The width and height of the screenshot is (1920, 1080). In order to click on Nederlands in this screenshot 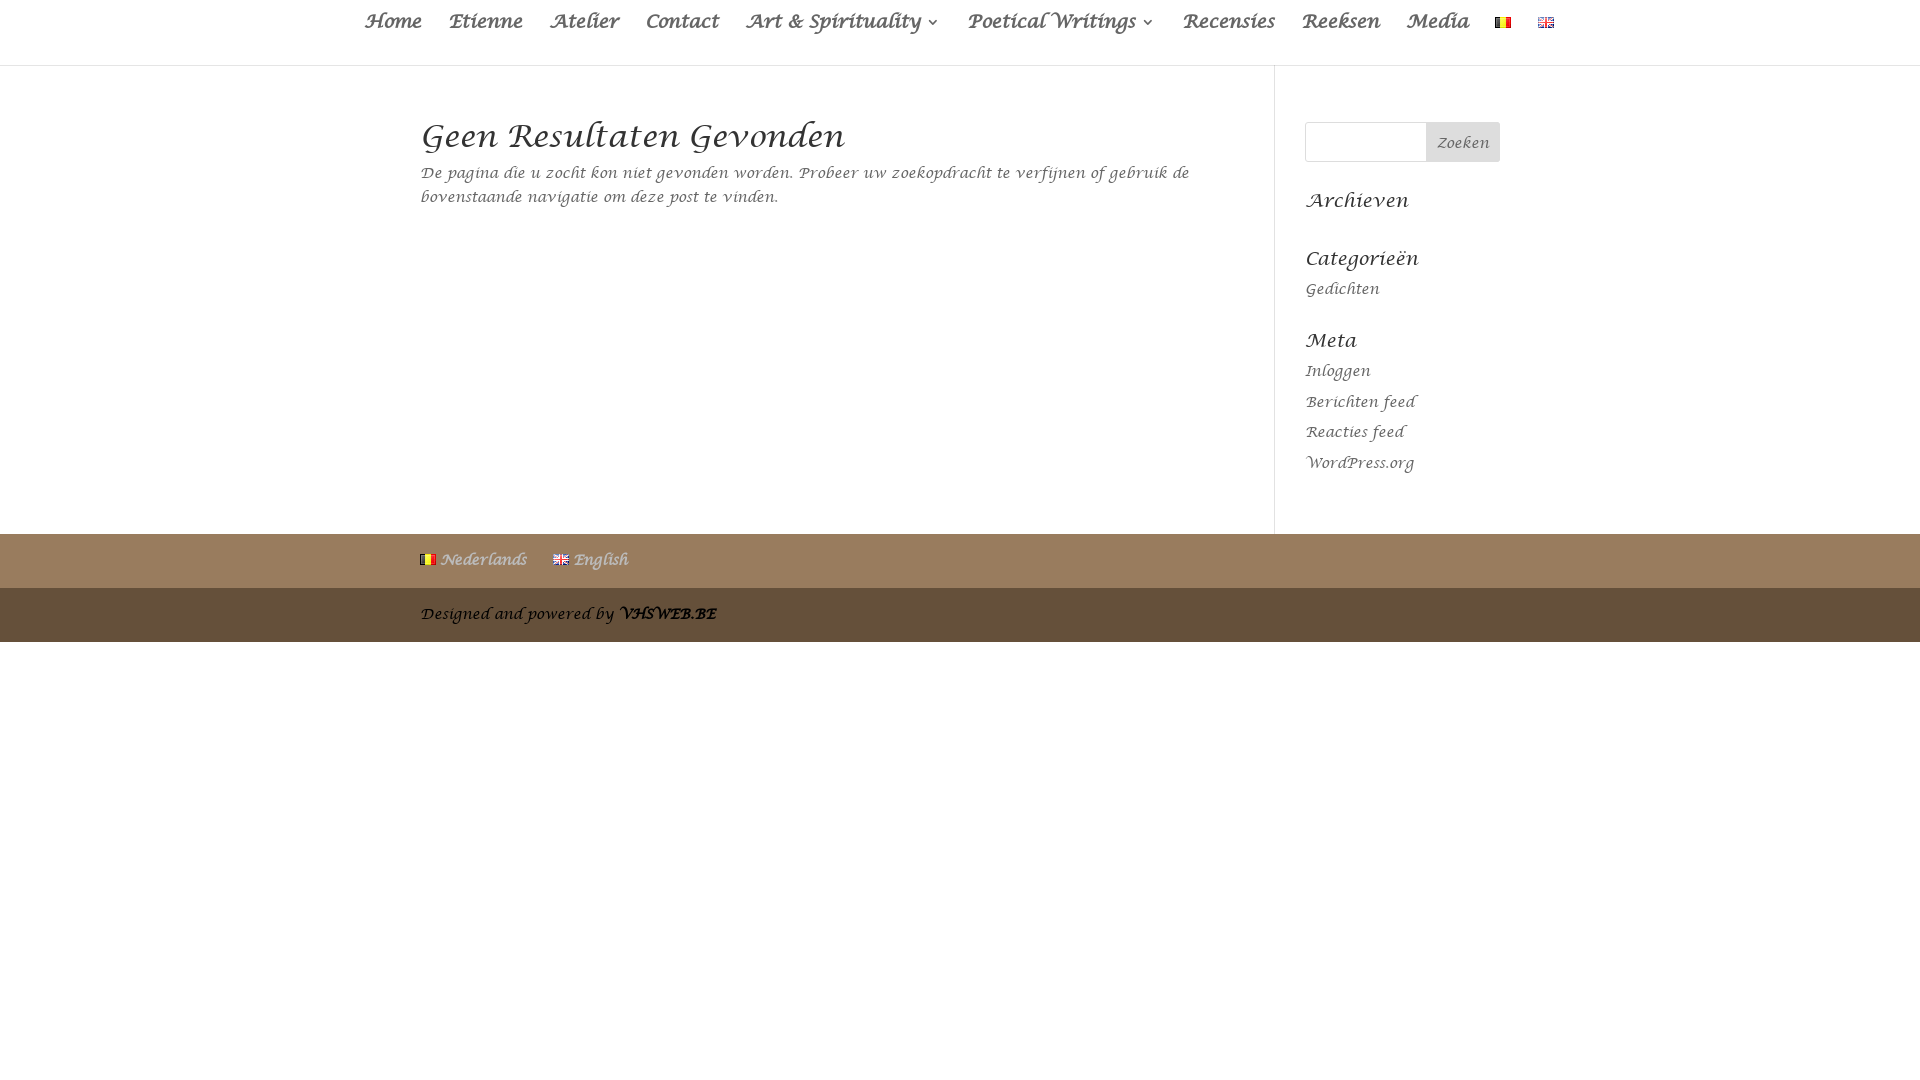, I will do `click(473, 560)`.